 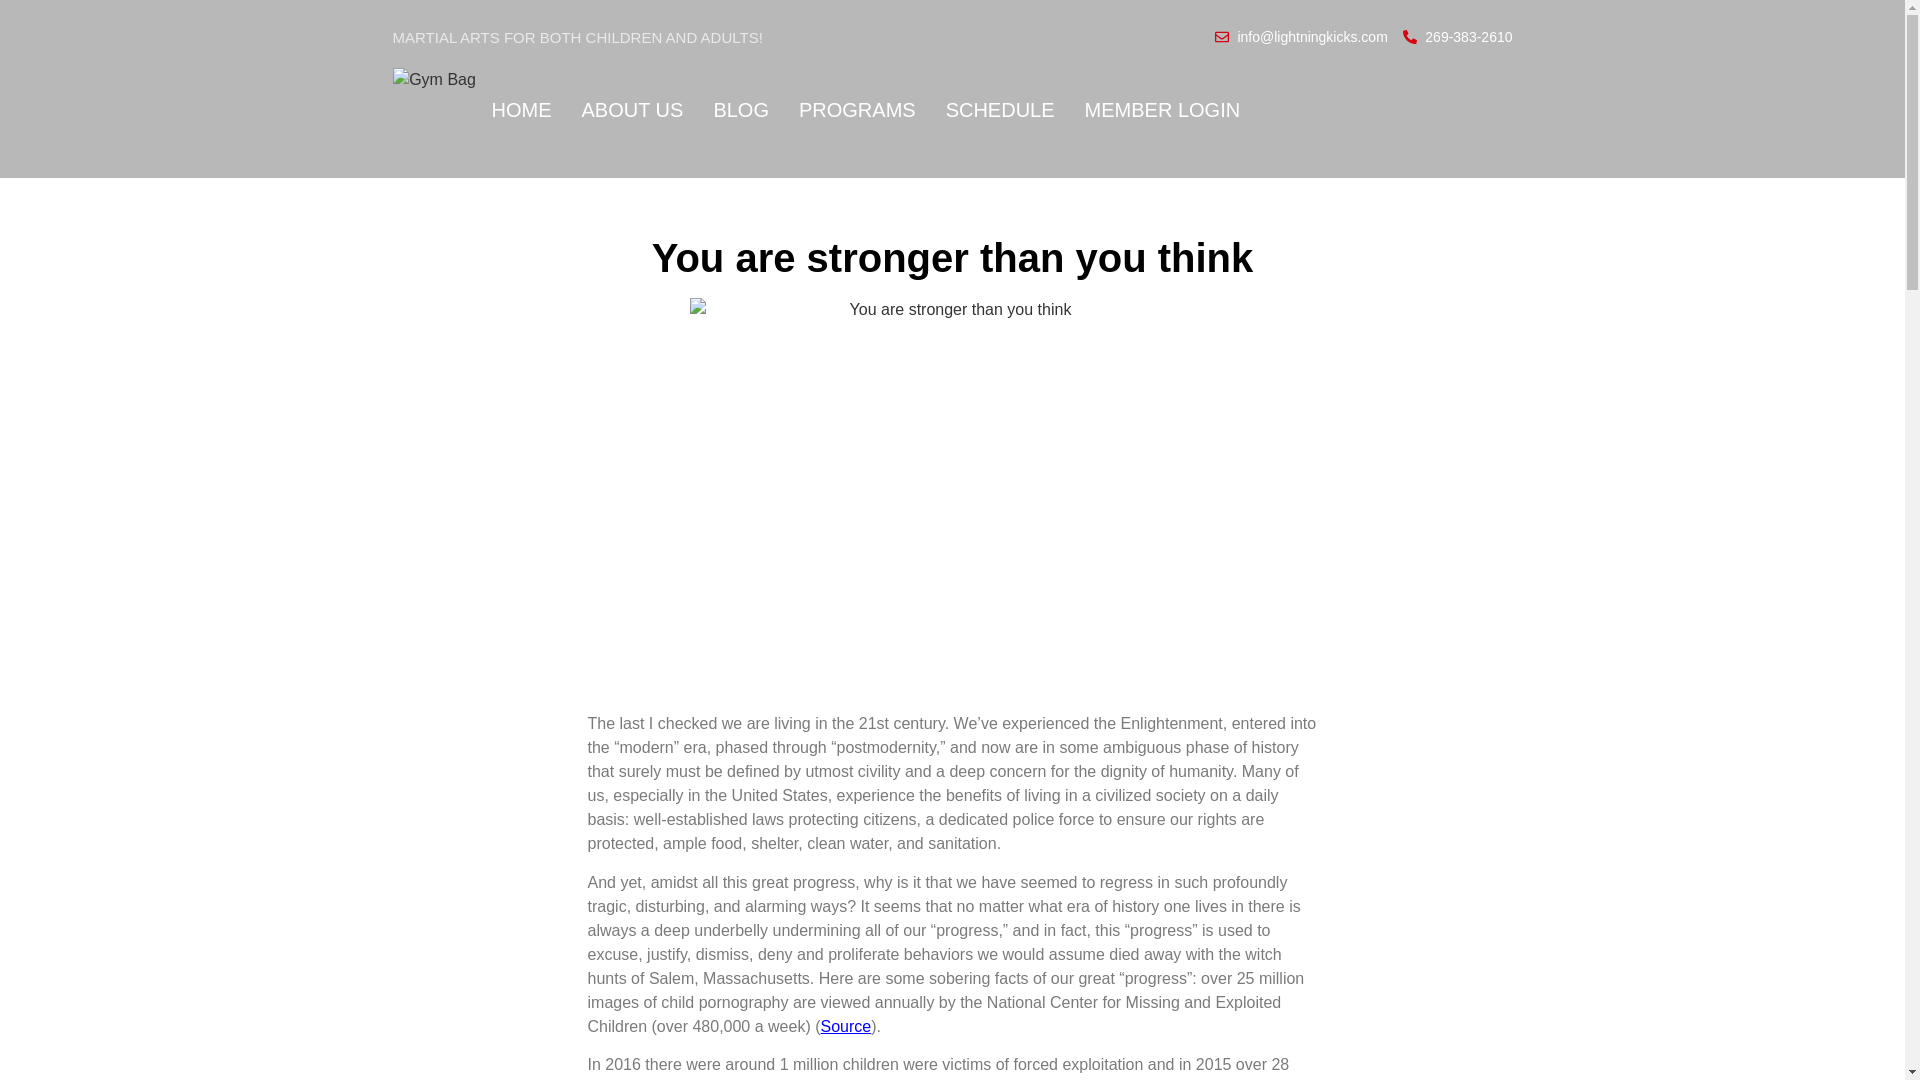 What do you see at coordinates (856, 108) in the screenshot?
I see `PROGRAMS` at bounding box center [856, 108].